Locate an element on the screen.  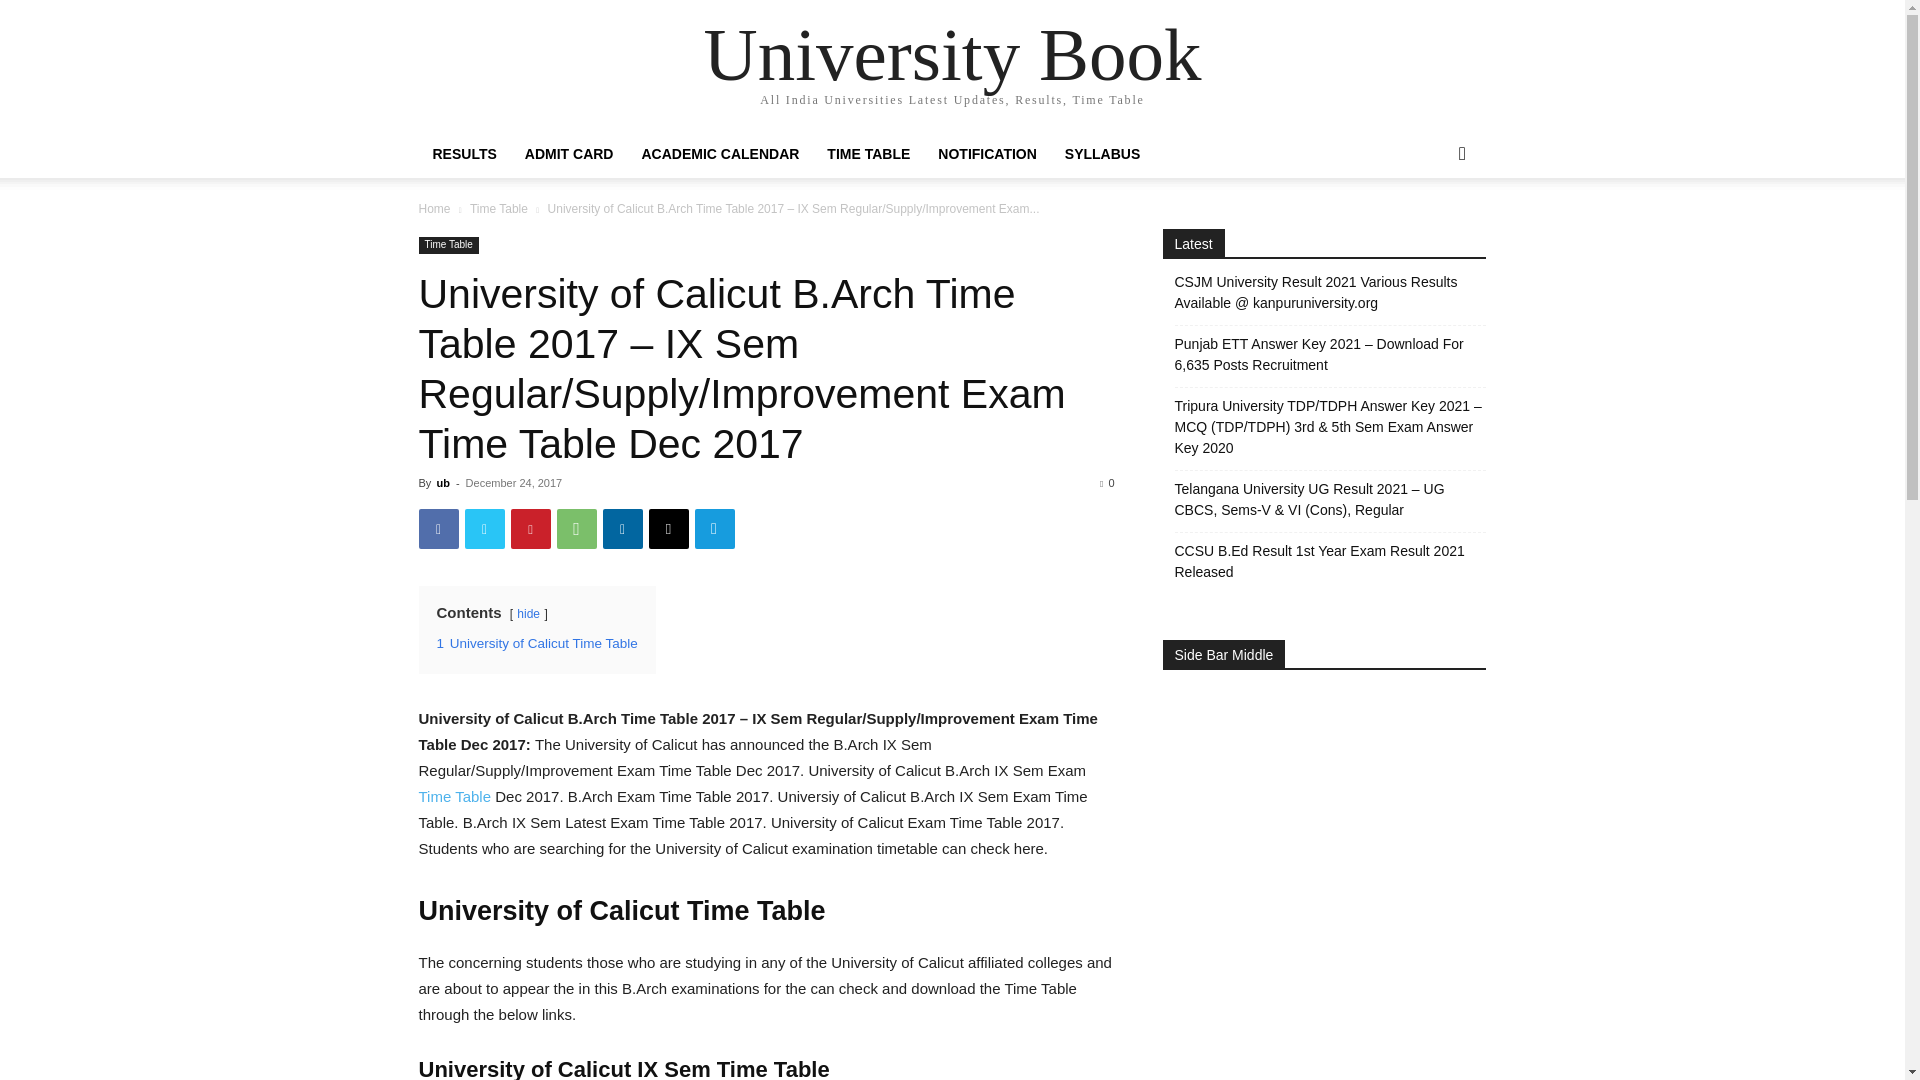
Time Table is located at coordinates (454, 796).